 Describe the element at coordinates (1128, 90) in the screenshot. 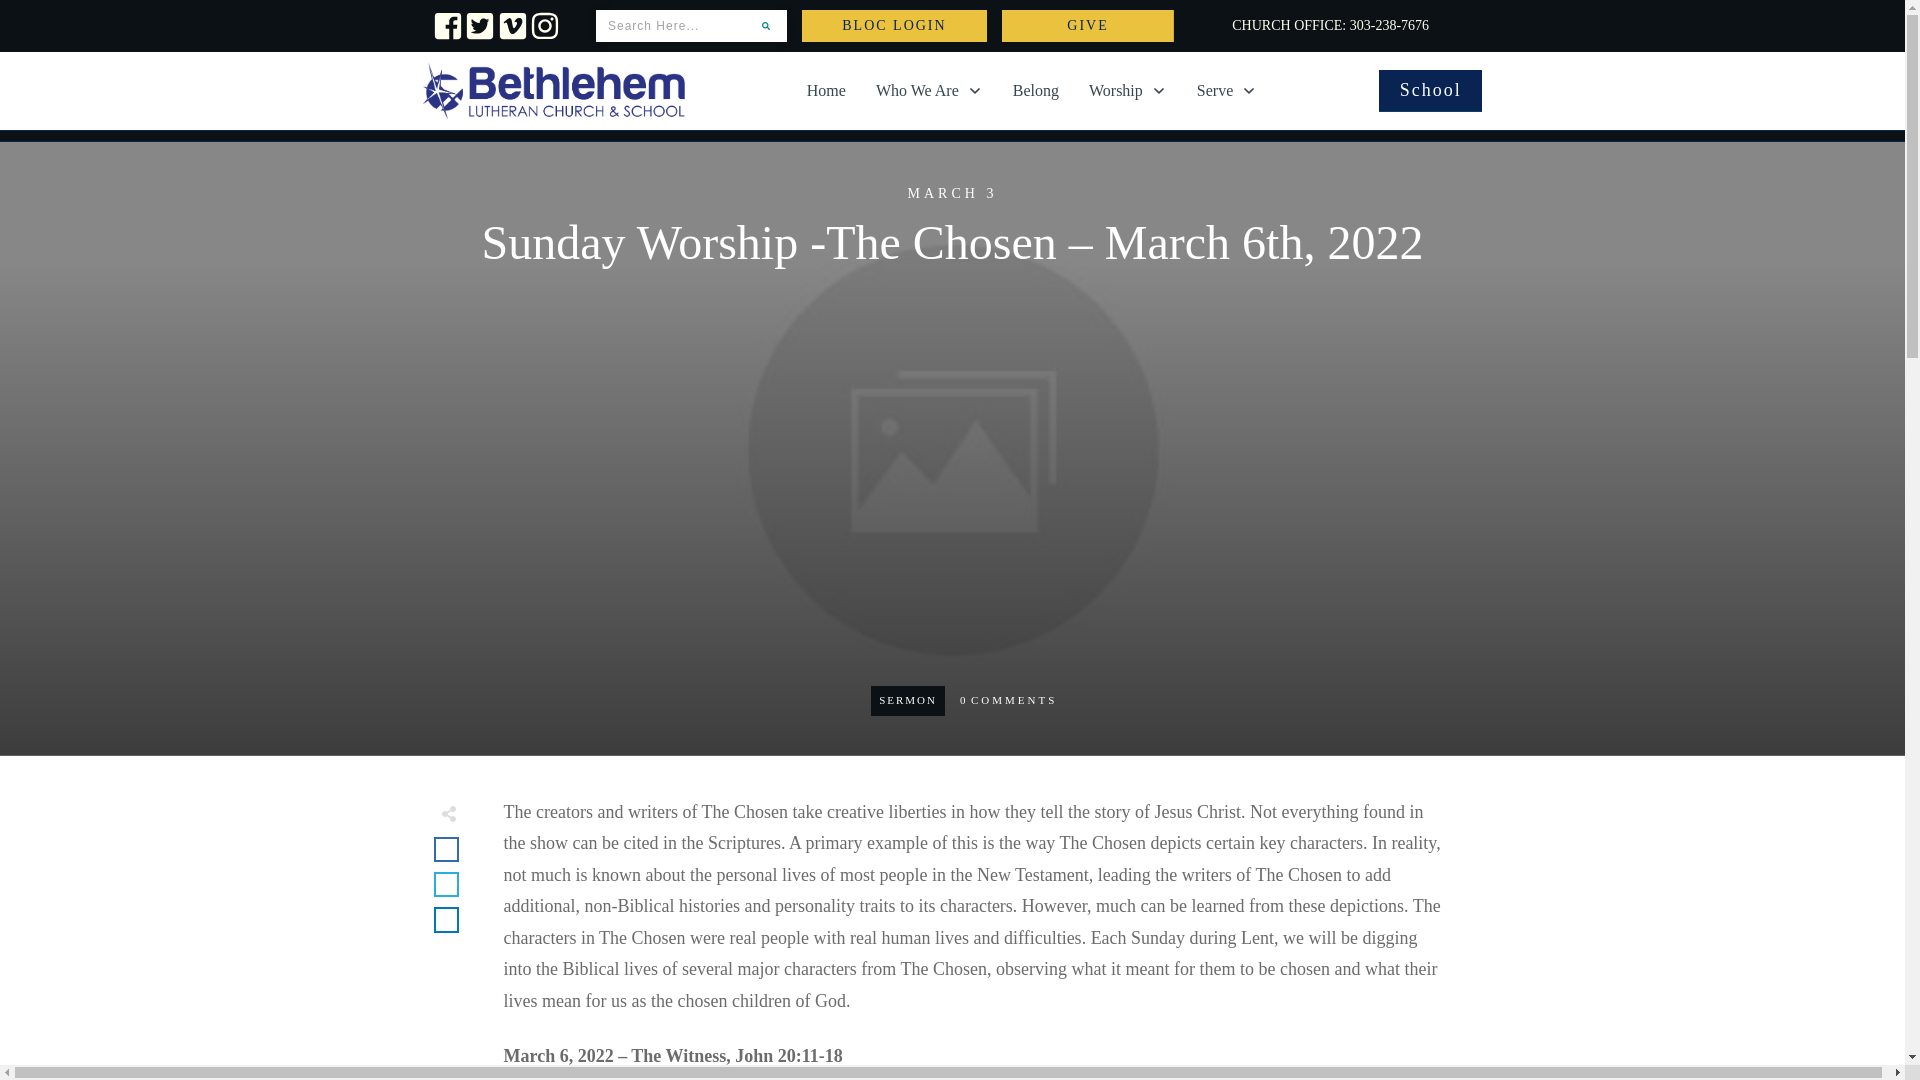

I see `Worship` at that location.